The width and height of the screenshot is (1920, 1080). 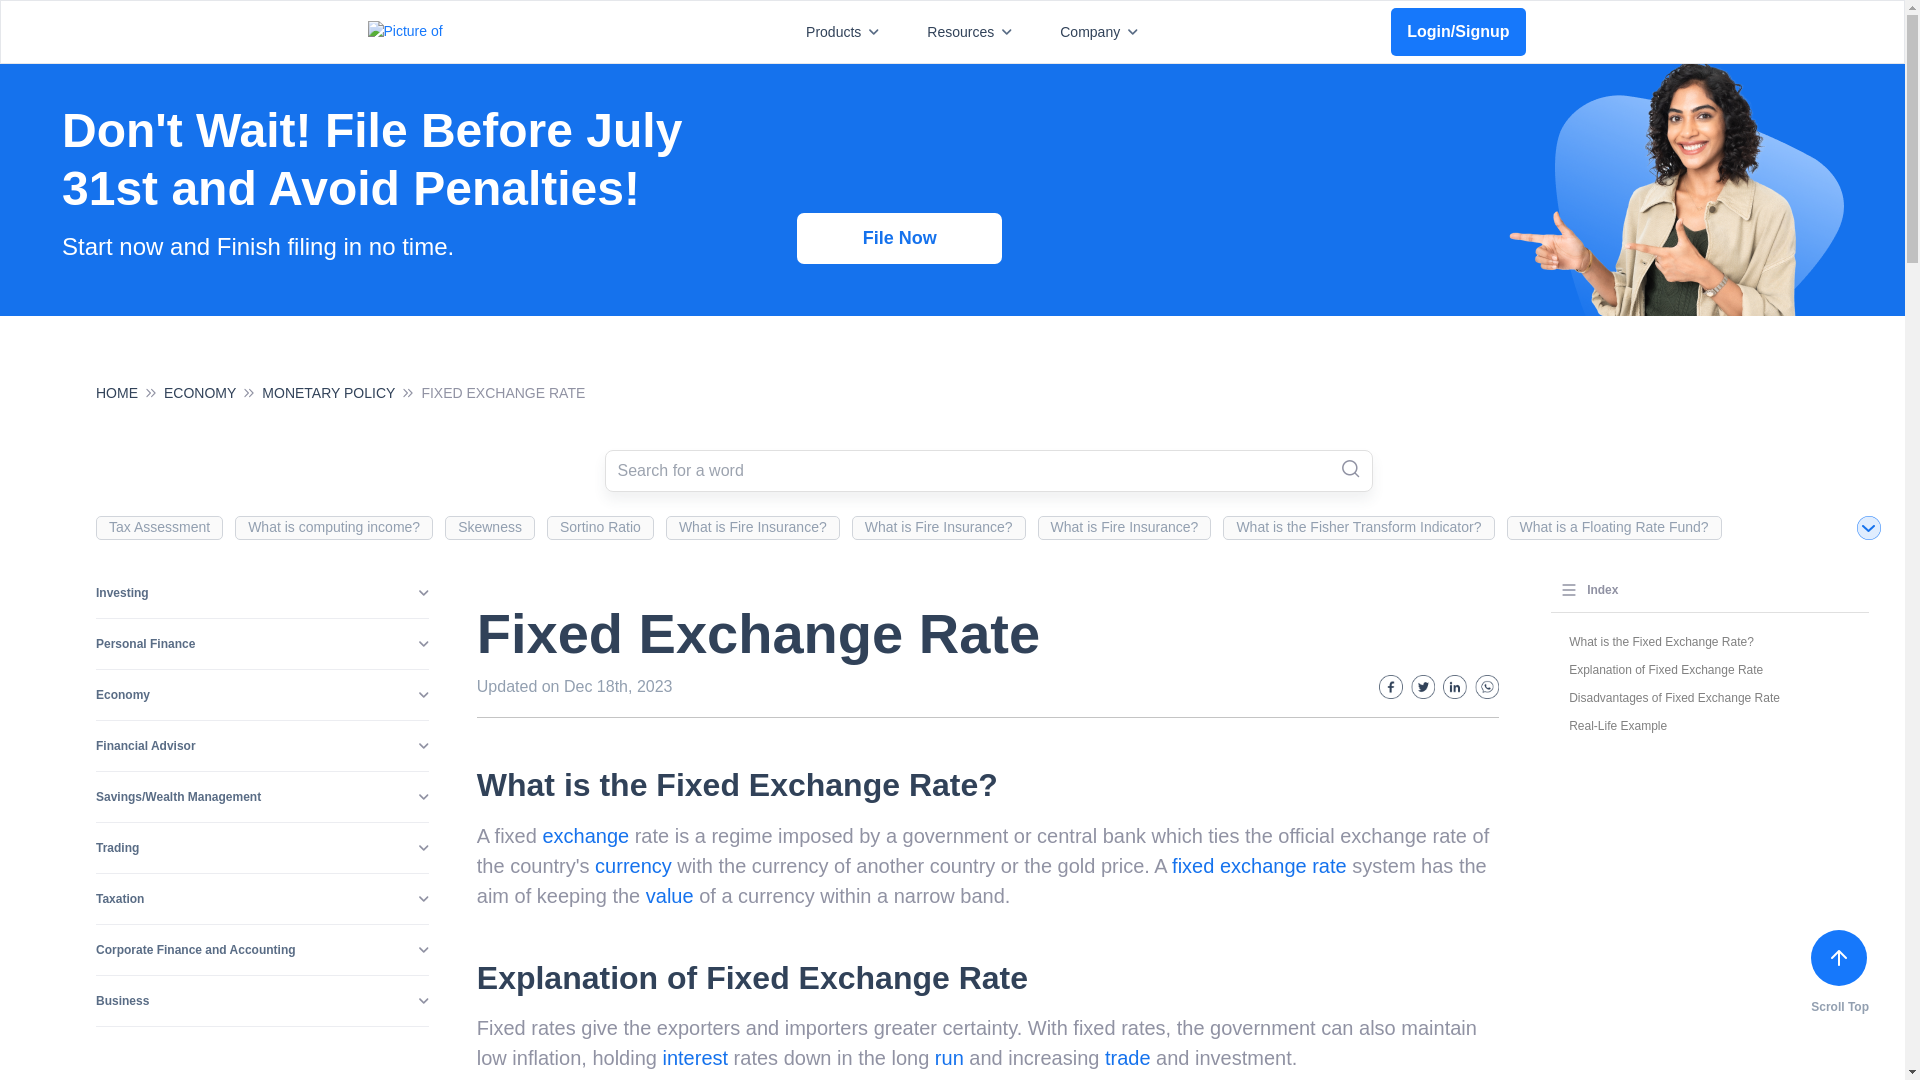 I want to click on Products, so click(x=846, y=32).